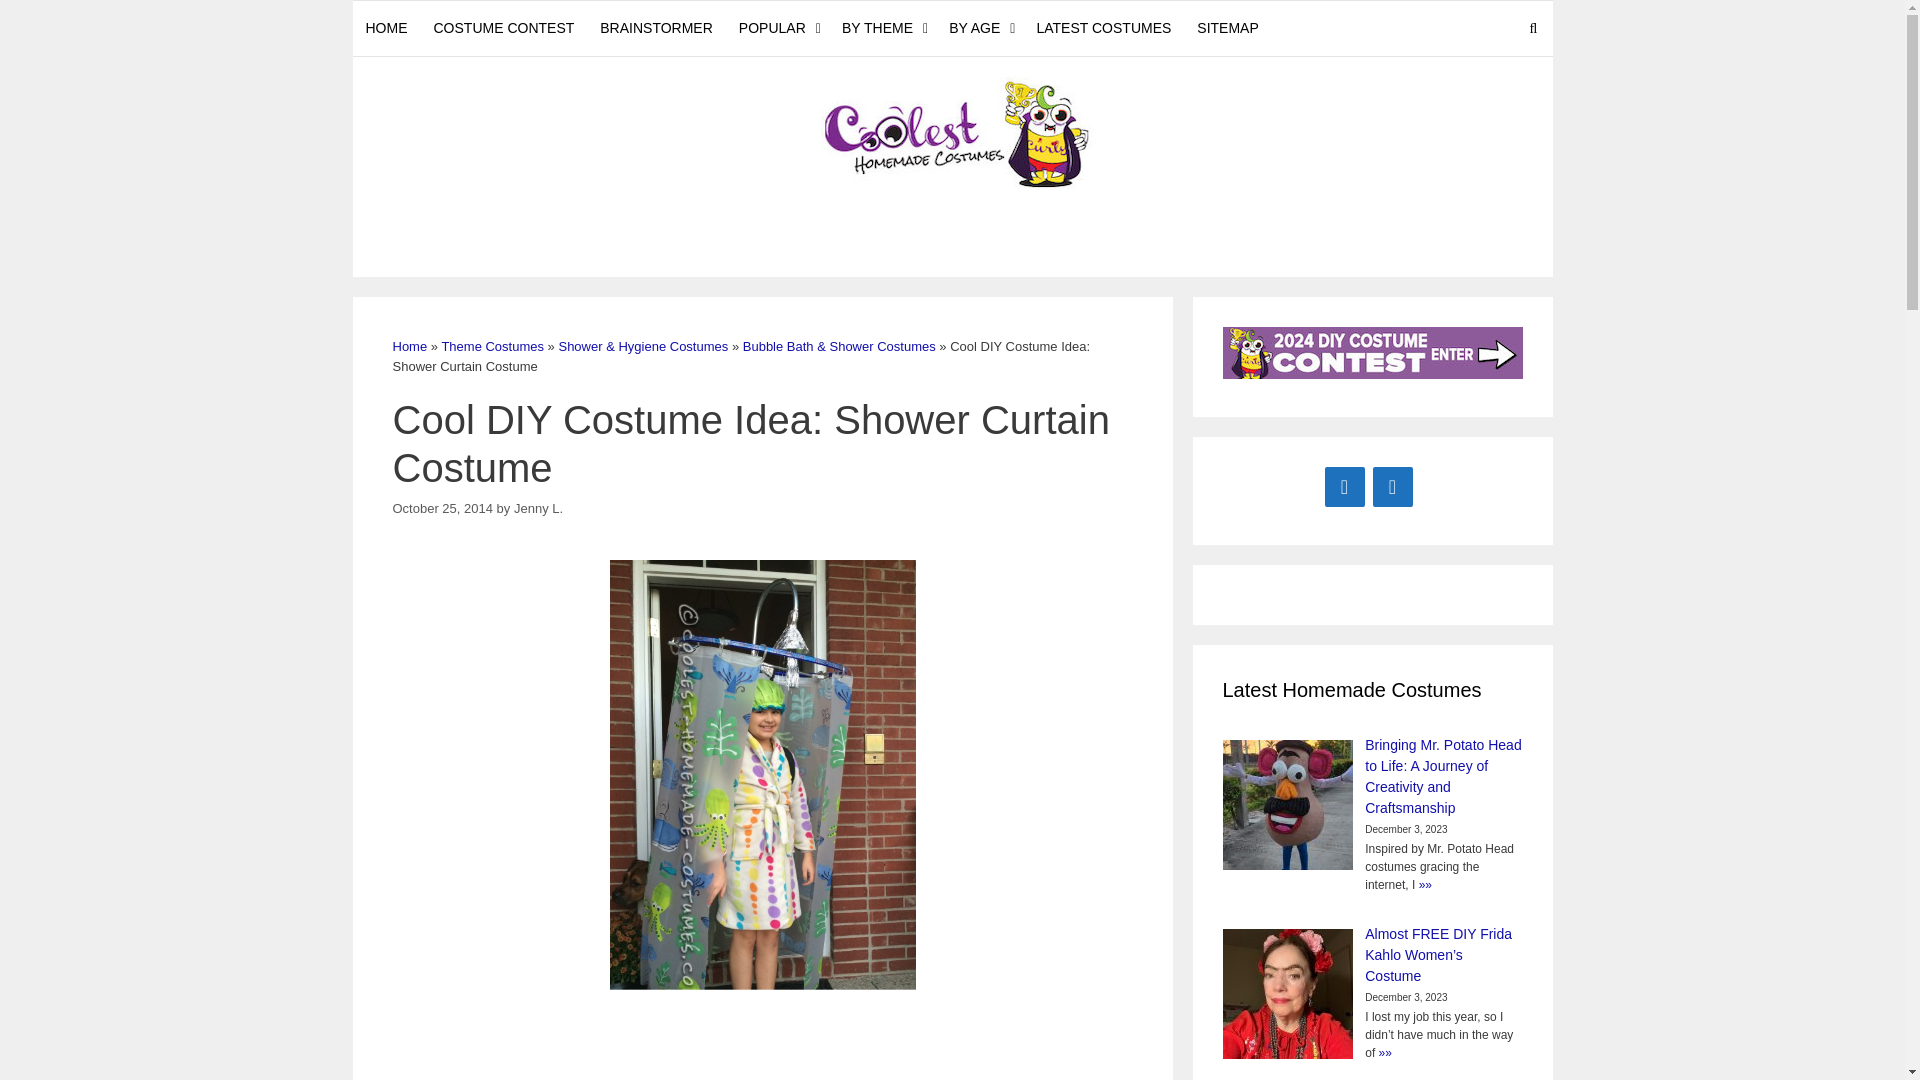 This screenshot has width=1920, height=1080. Describe the element at coordinates (538, 508) in the screenshot. I see `View all posts by Jenny L.` at that location.